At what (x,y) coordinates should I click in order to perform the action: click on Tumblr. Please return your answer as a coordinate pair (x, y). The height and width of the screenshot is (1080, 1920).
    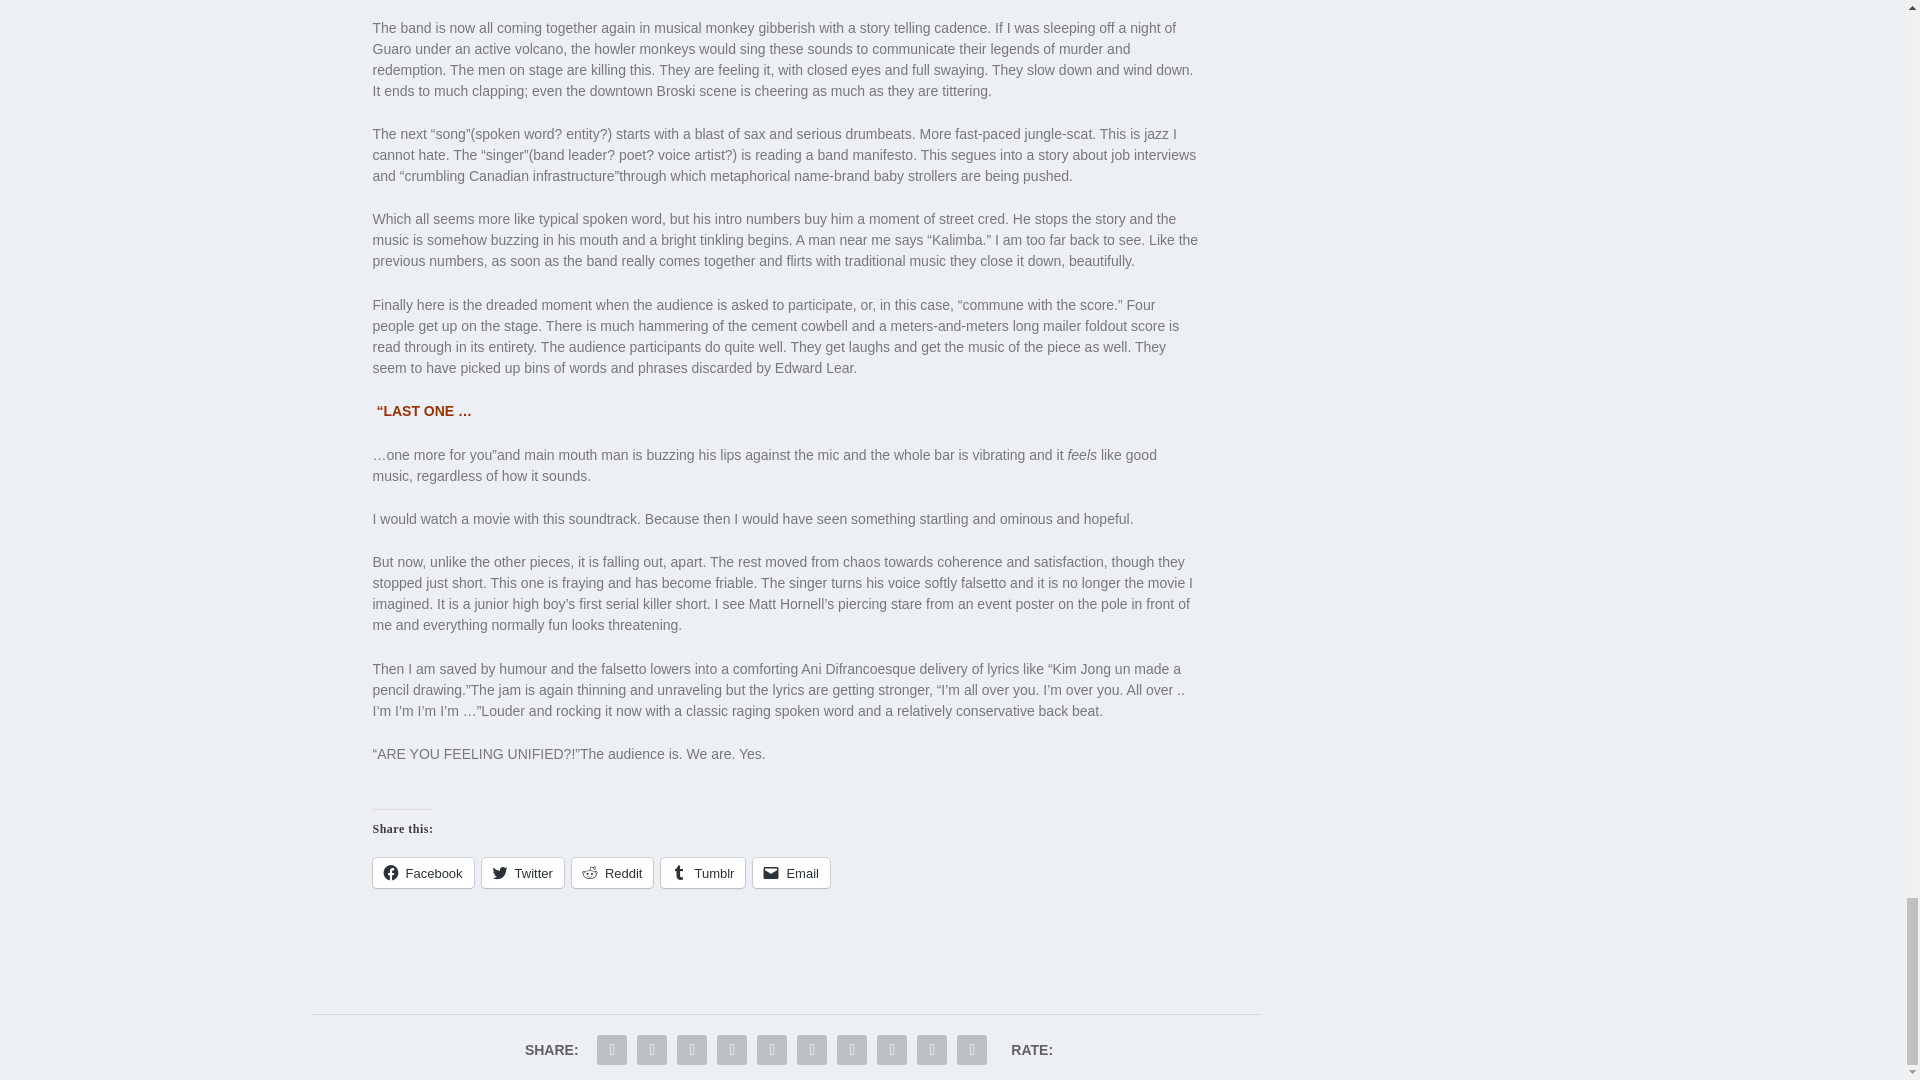
    Looking at the image, I should click on (702, 872).